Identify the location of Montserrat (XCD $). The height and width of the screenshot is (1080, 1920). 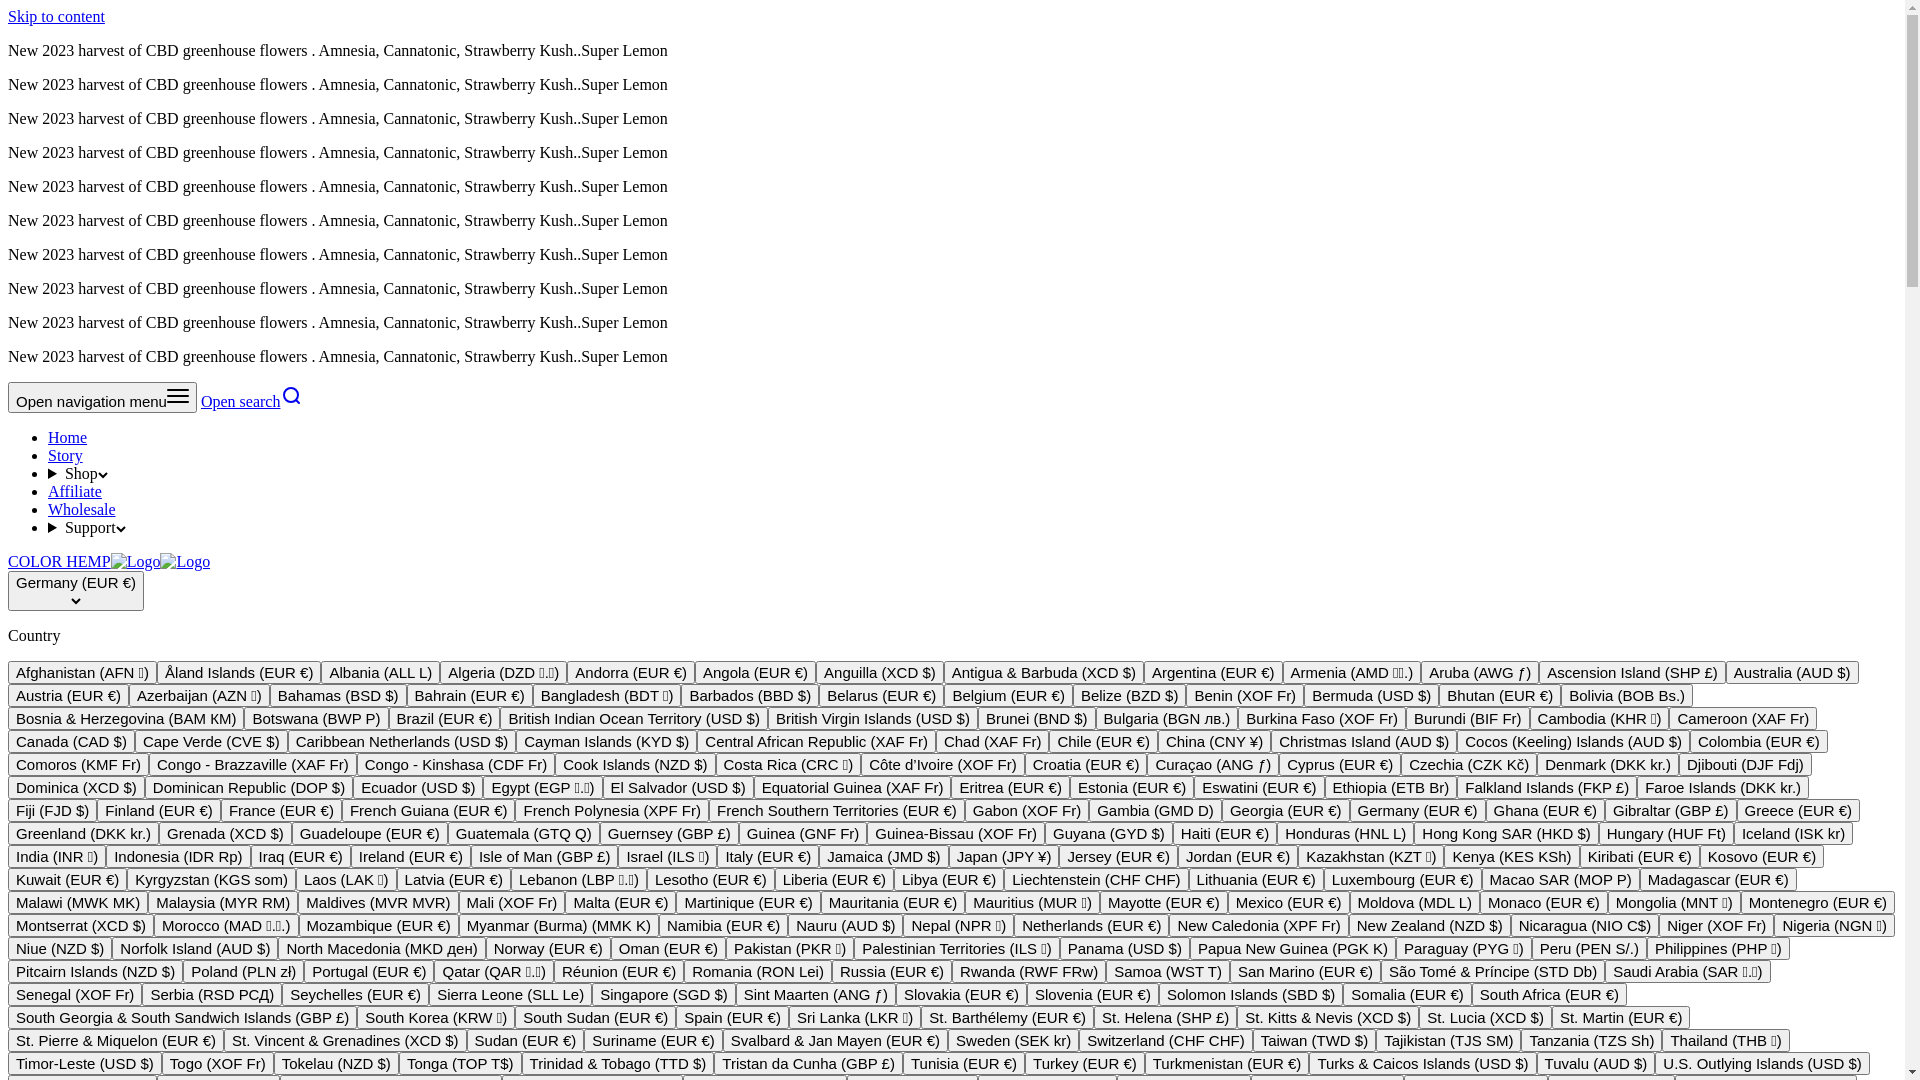
(81, 926).